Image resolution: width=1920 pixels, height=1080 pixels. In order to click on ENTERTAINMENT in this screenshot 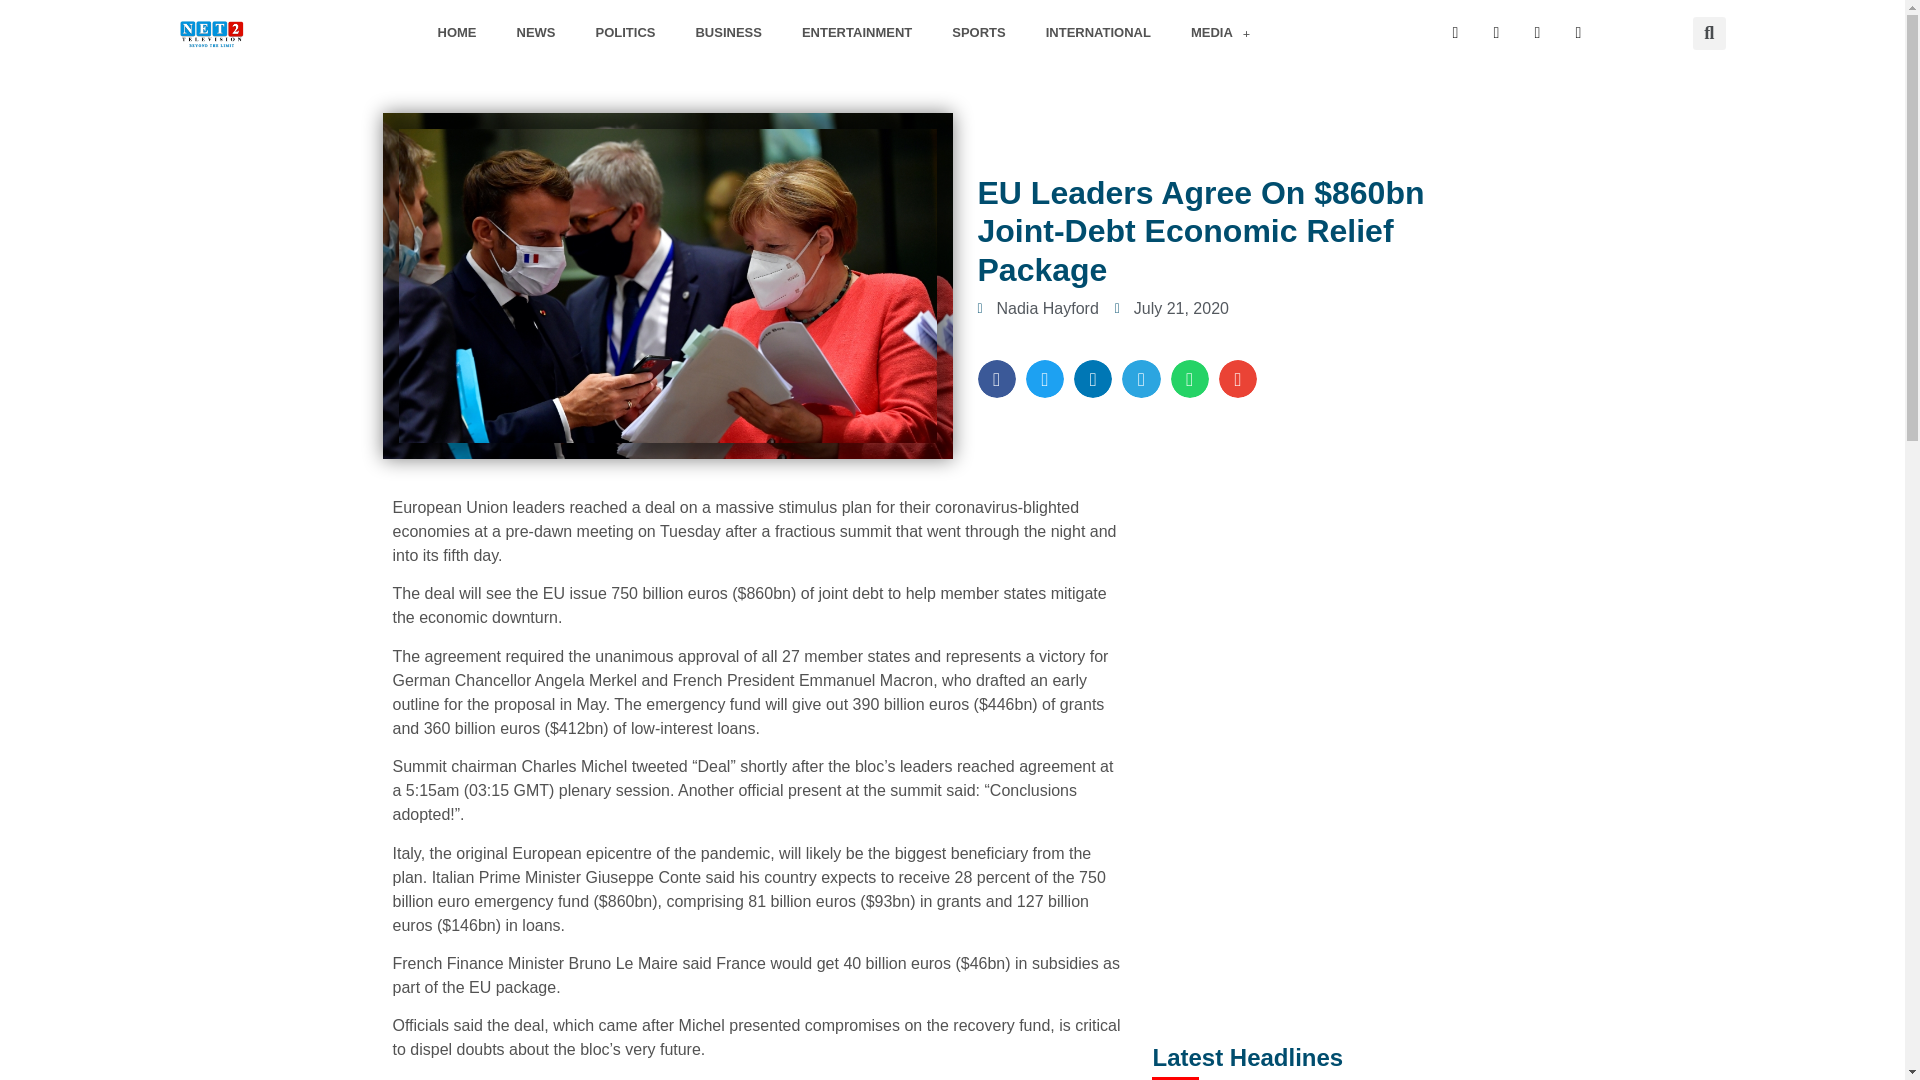, I will do `click(856, 32)`.